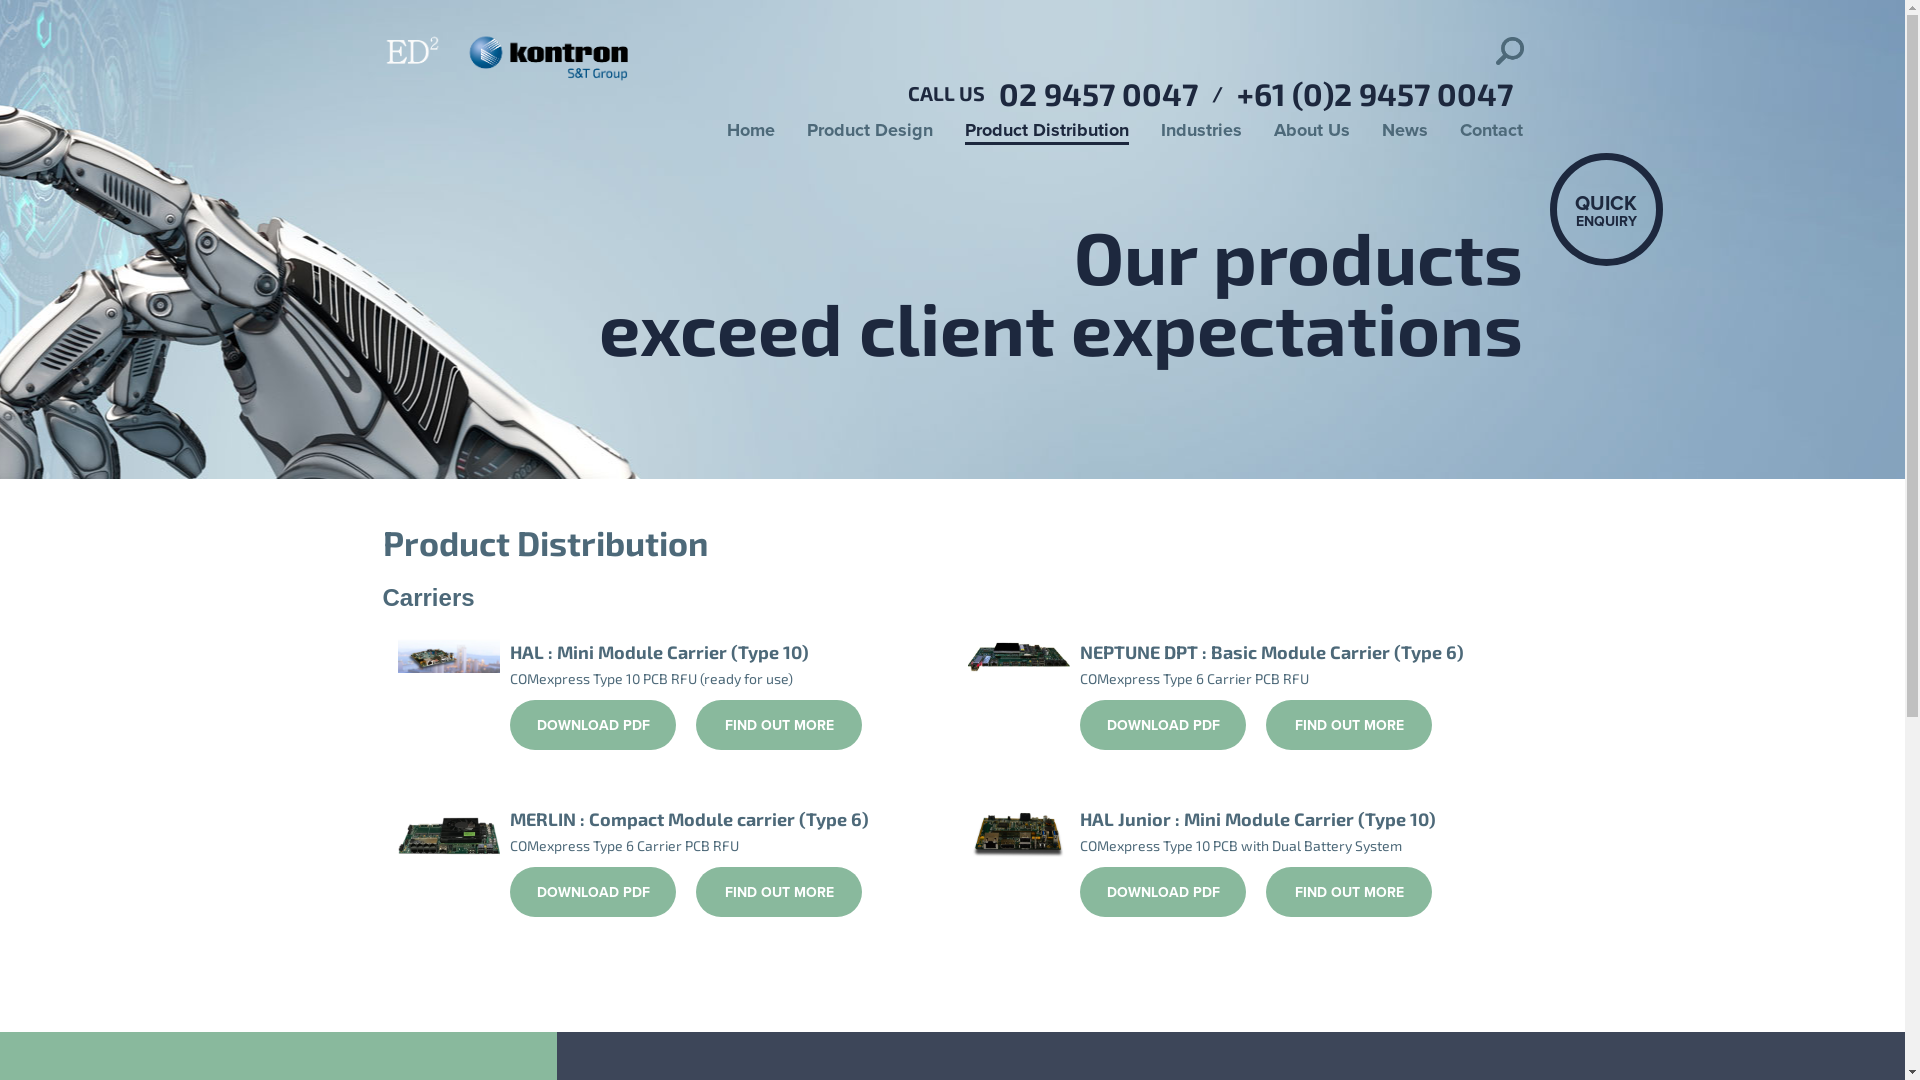  Describe the element at coordinates (1312, 132) in the screenshot. I see `About Us` at that location.